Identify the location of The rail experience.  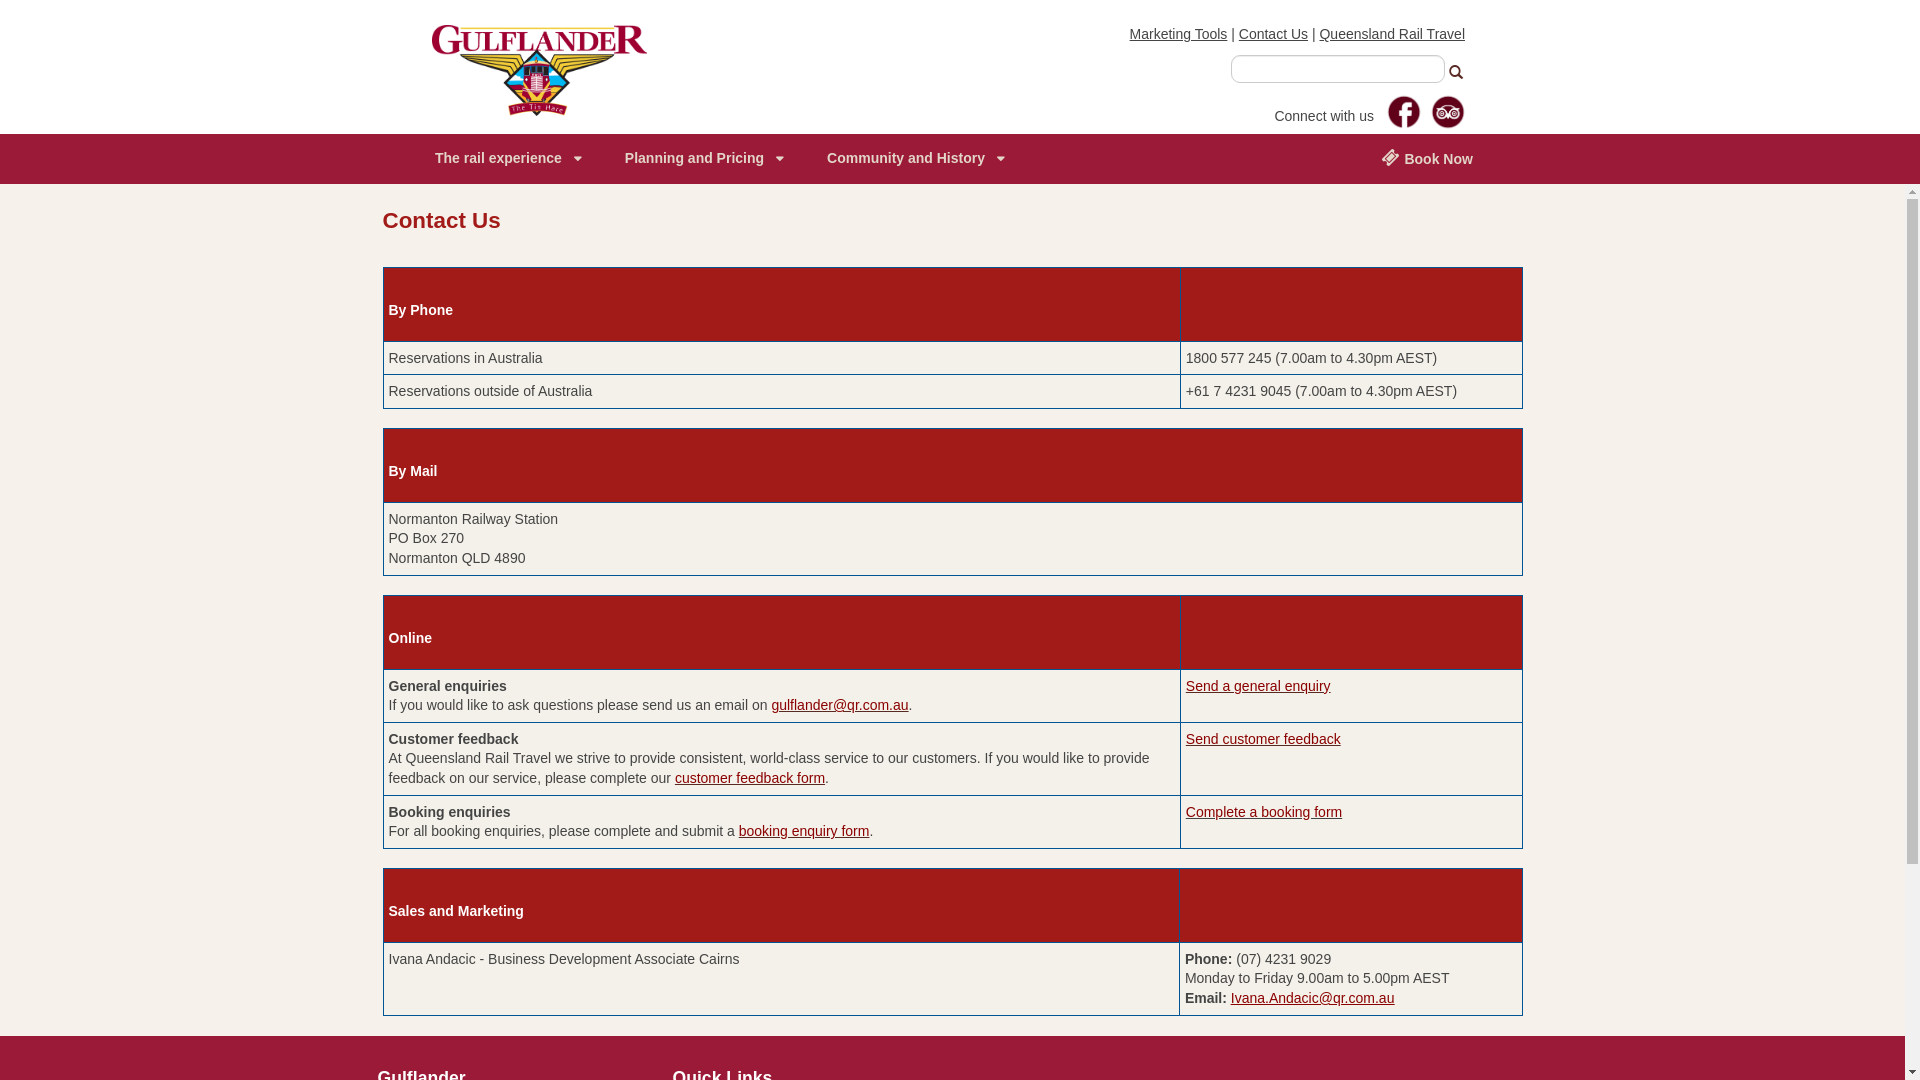
(508, 159).